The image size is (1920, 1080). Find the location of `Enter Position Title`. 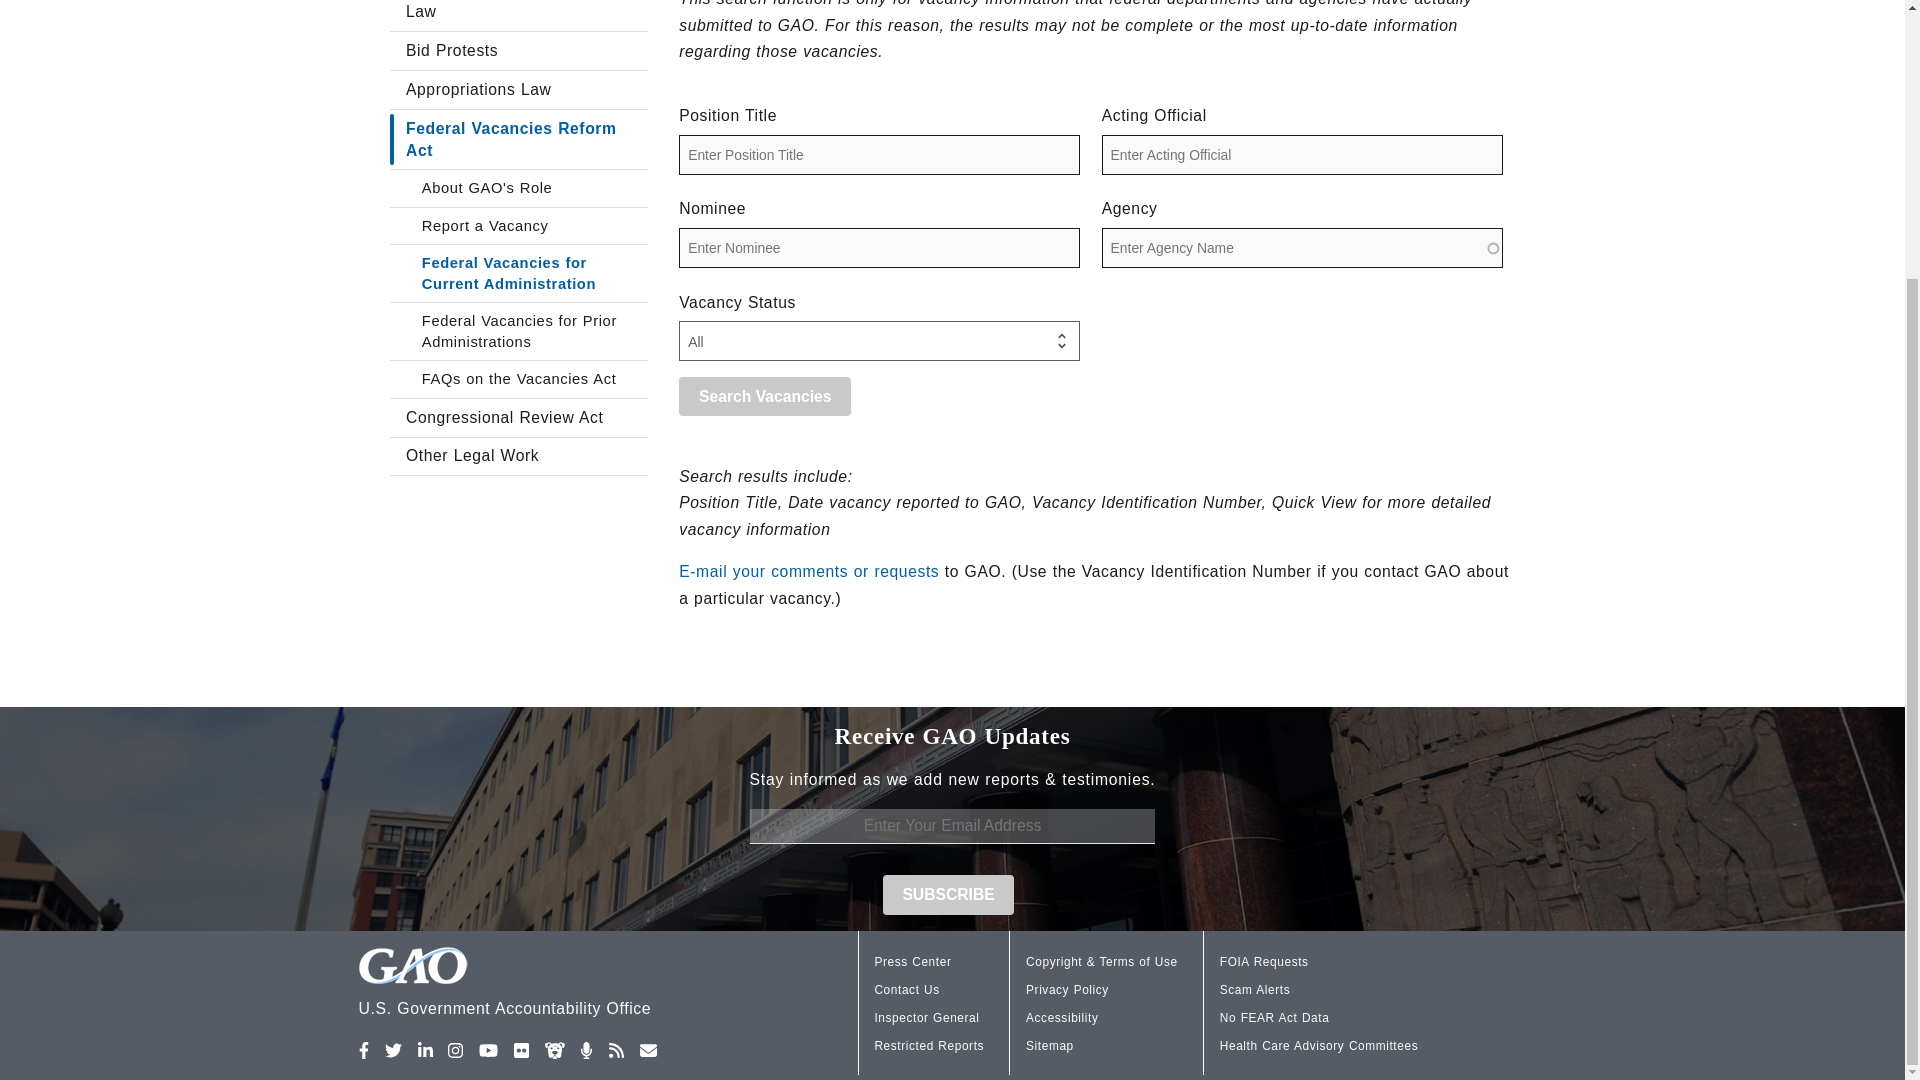

Enter Position Title is located at coordinates (879, 154).